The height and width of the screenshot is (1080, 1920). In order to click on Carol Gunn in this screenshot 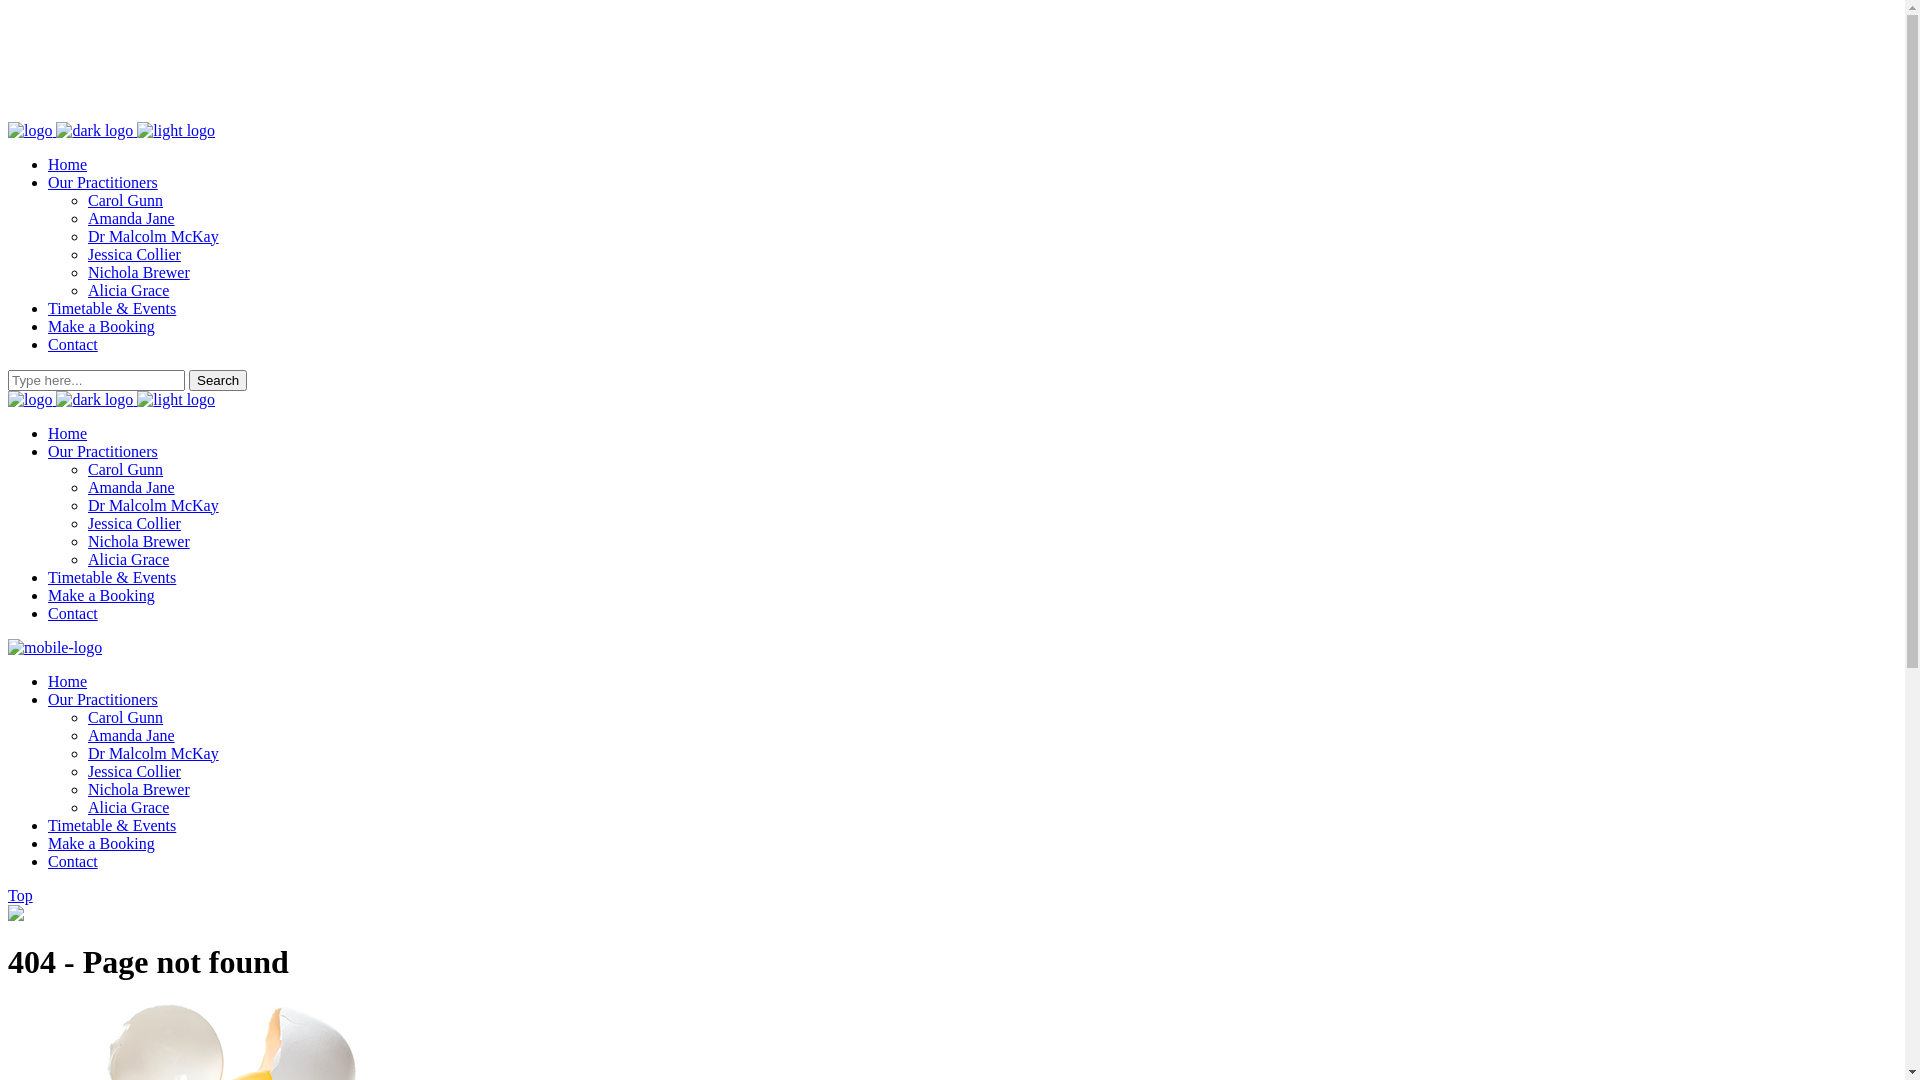, I will do `click(126, 200)`.